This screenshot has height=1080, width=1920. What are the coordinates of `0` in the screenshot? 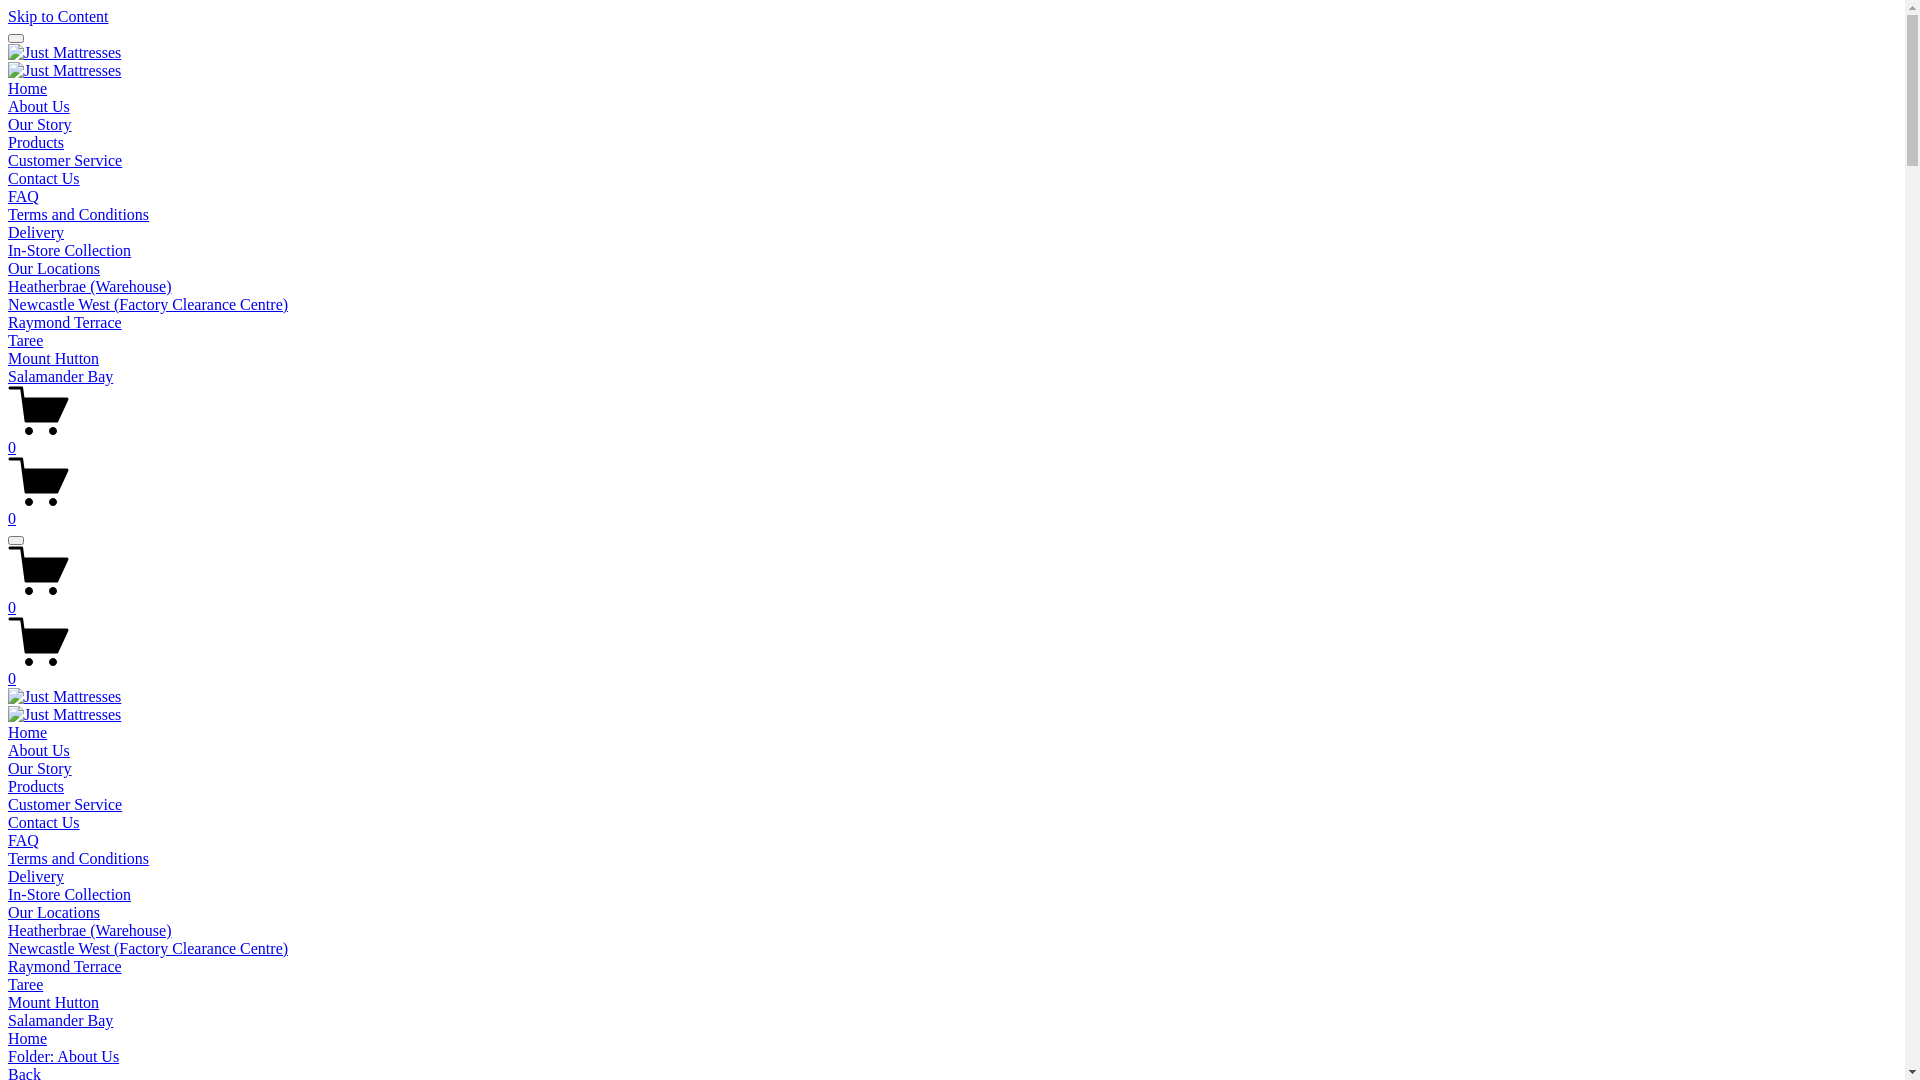 It's located at (952, 670).